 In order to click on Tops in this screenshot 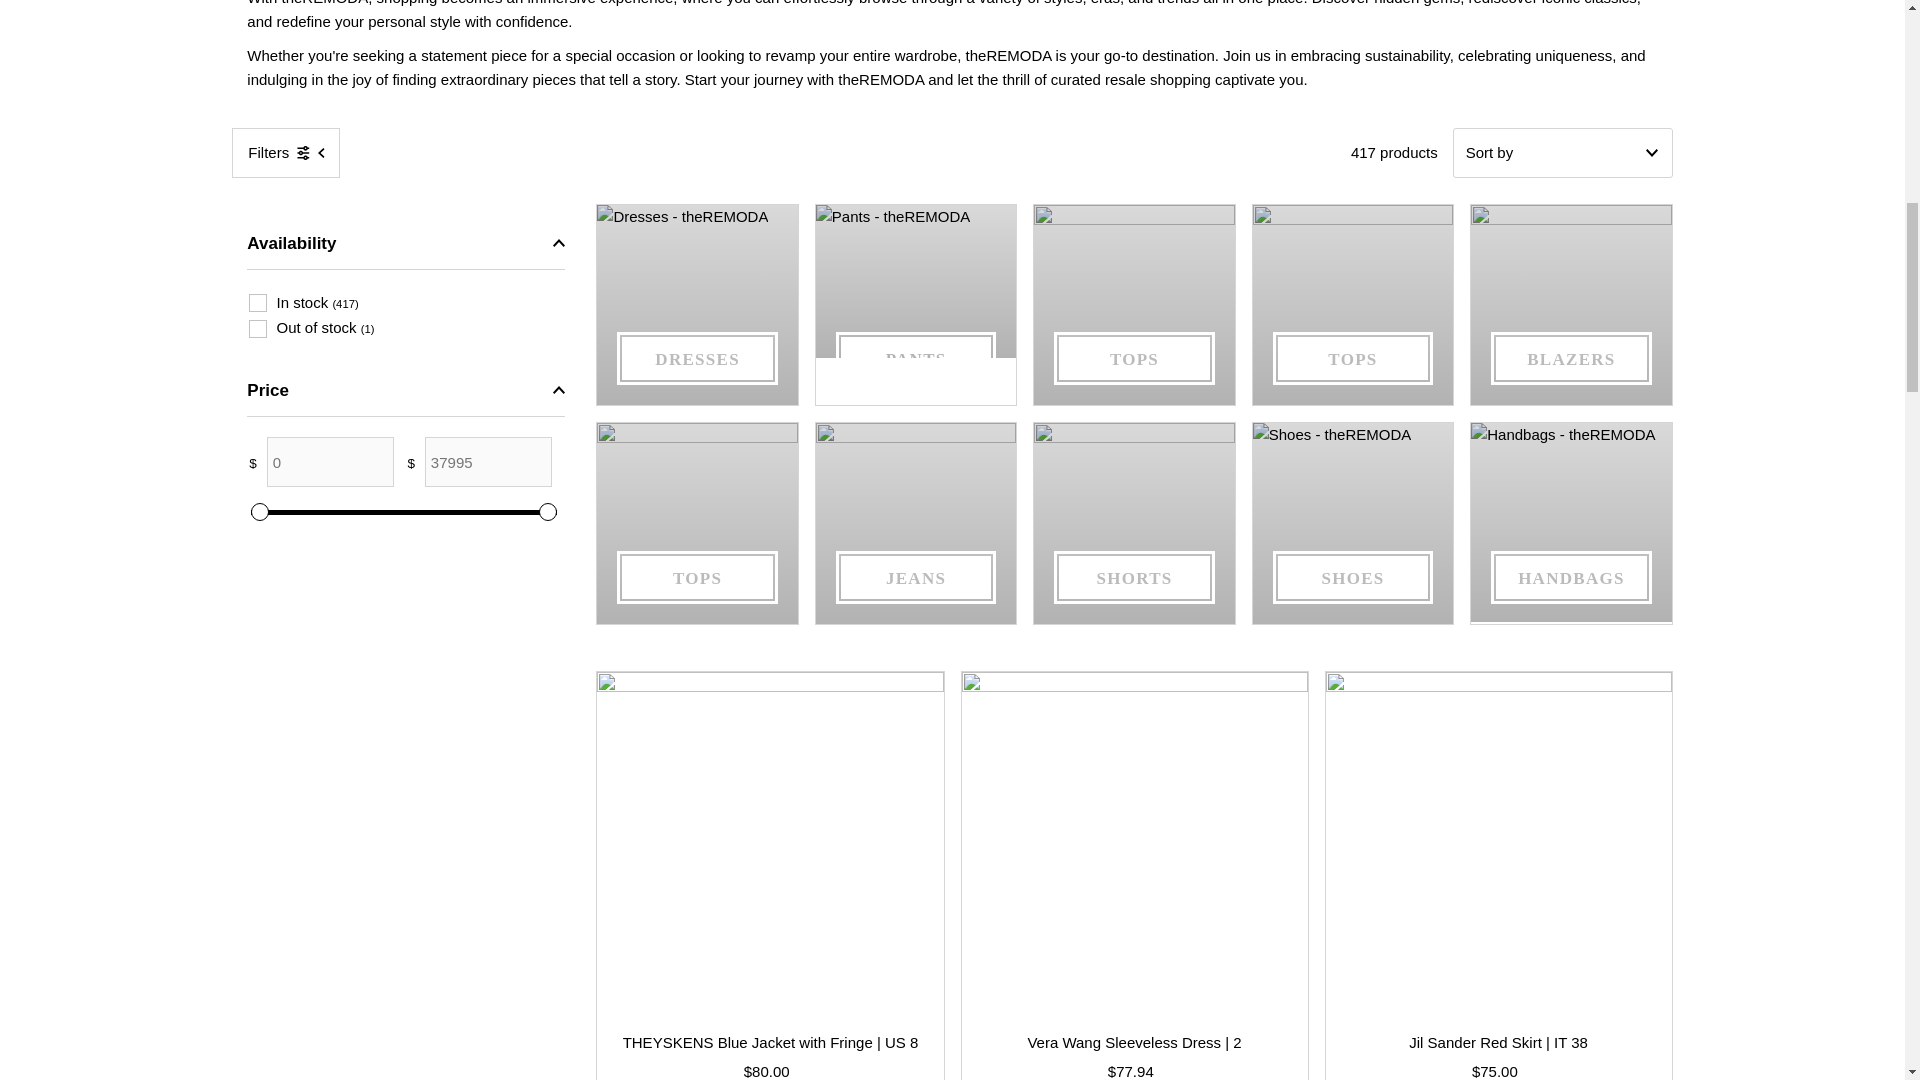, I will do `click(1353, 305)`.